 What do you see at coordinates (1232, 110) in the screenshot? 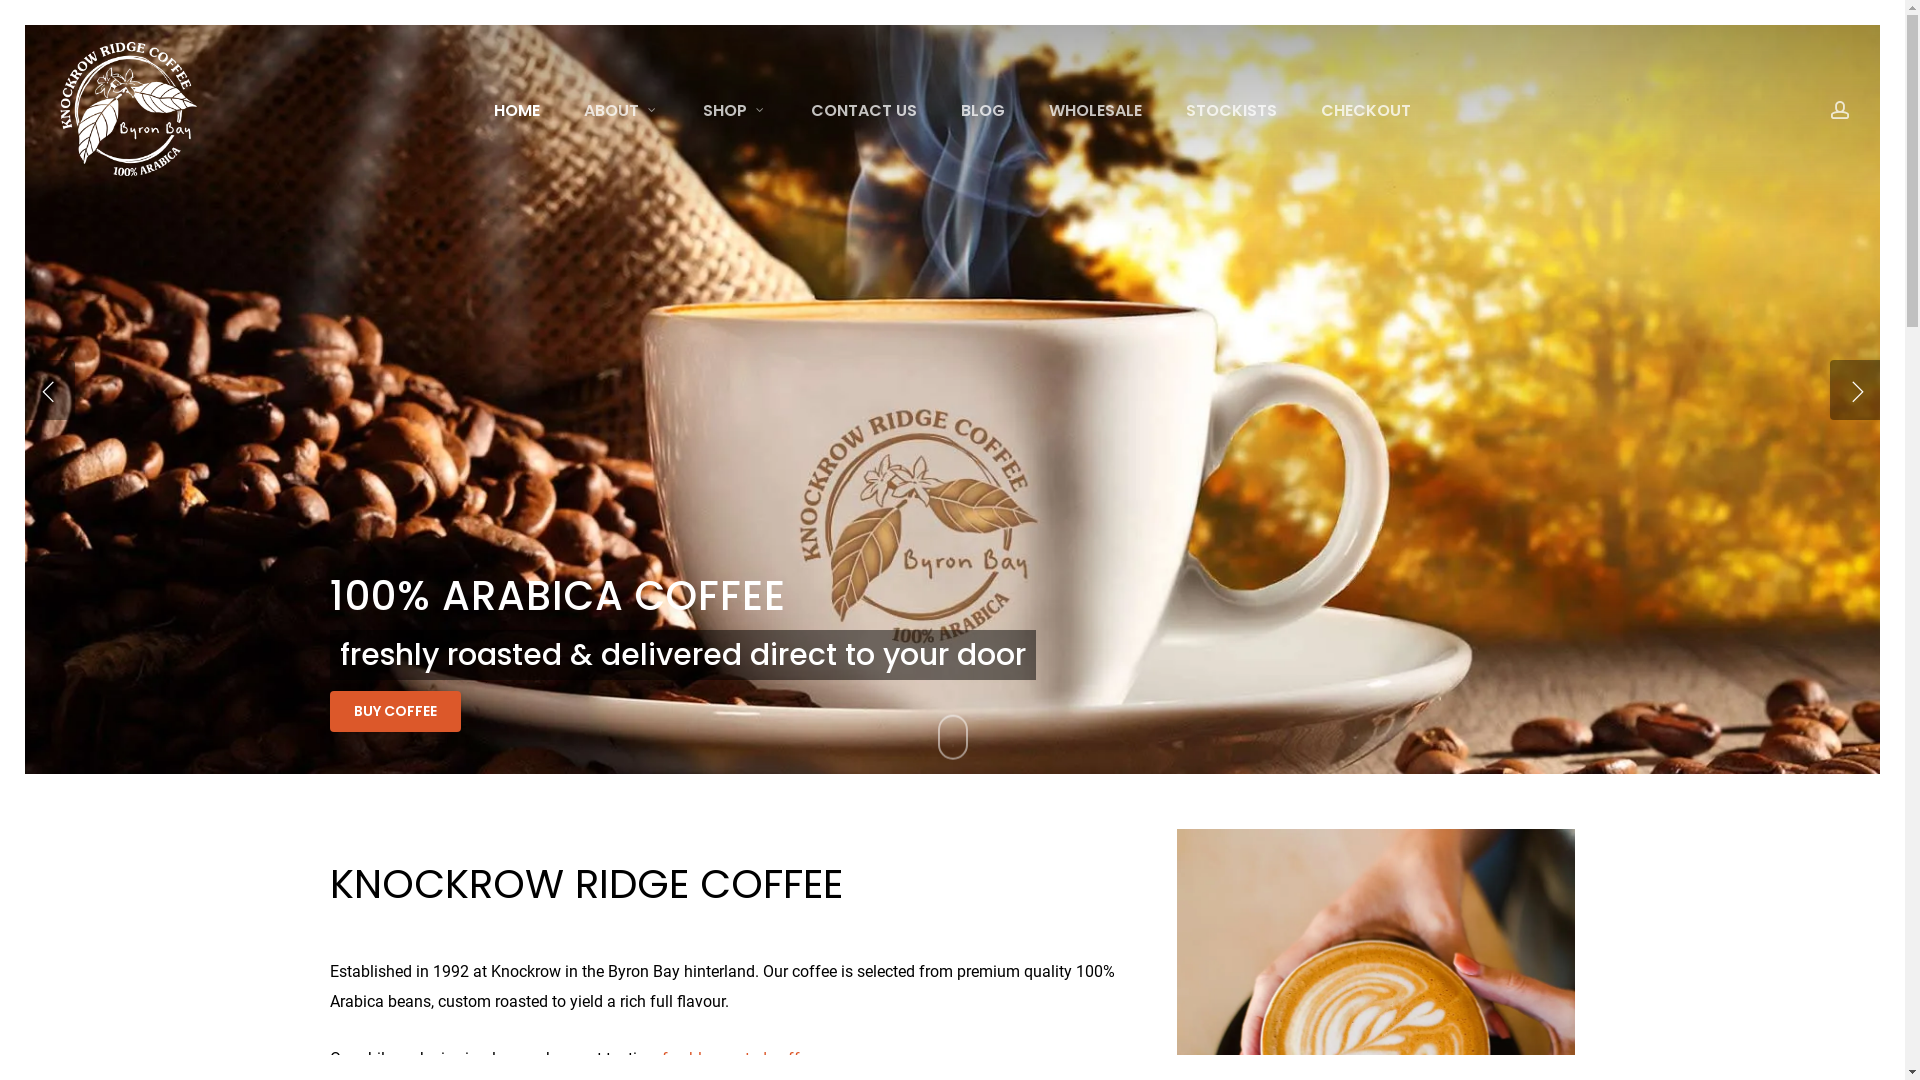
I see `STOCKISTS` at bounding box center [1232, 110].